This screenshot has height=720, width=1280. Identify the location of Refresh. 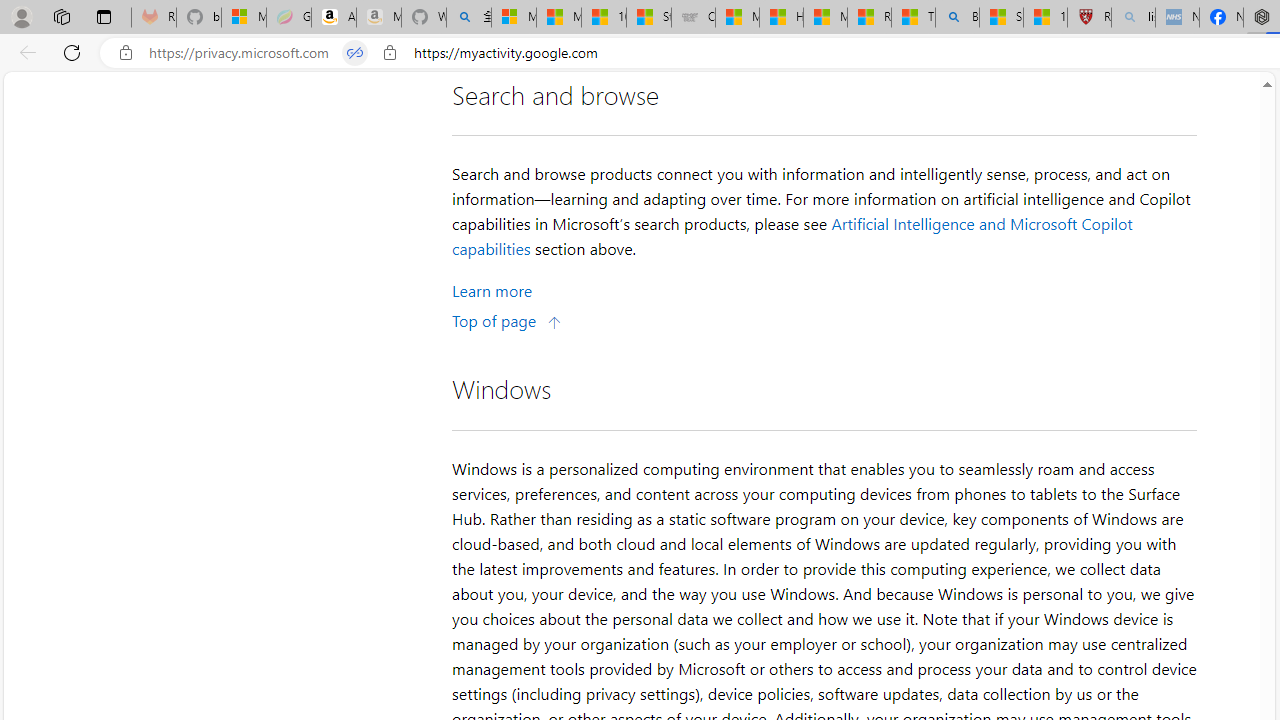
(72, 52).